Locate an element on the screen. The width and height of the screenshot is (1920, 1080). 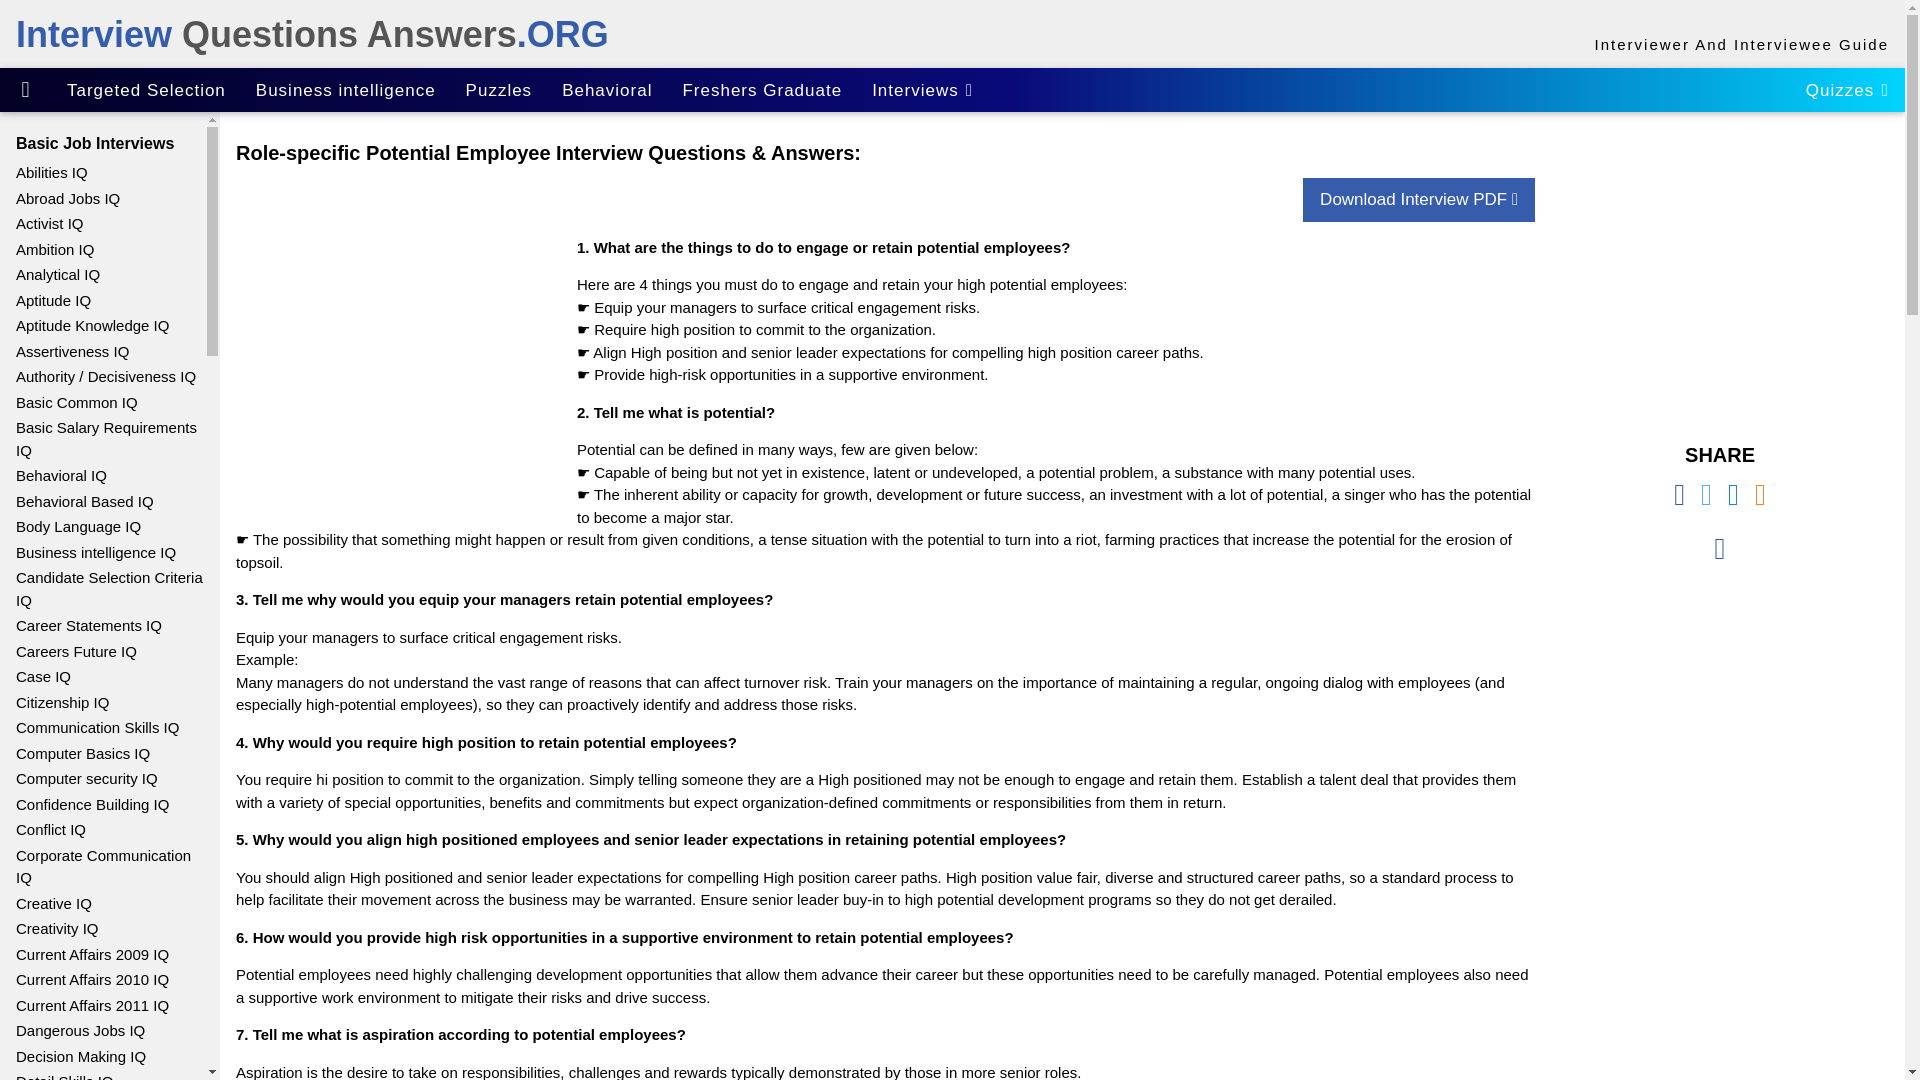
Basic Common Interview Questions And Answers is located at coordinates (102, 402).